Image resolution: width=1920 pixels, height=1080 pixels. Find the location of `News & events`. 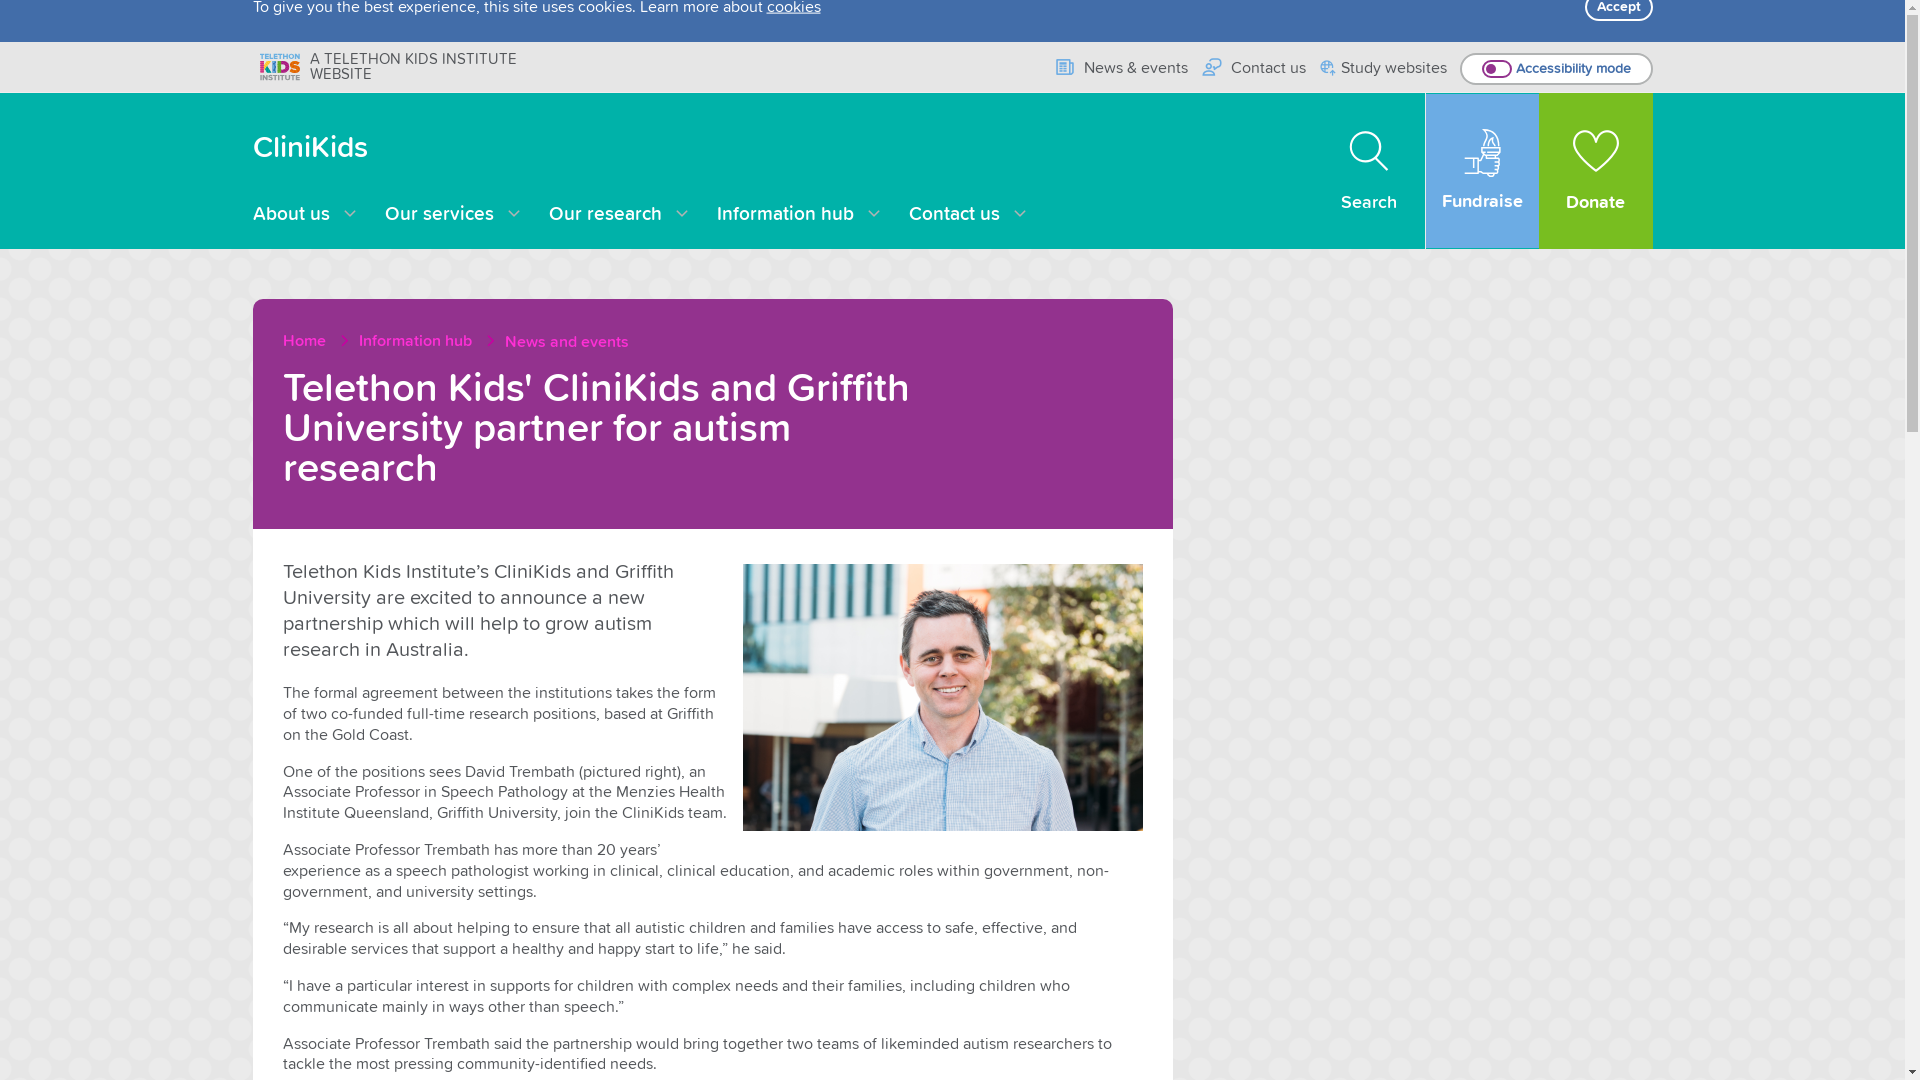

News & events is located at coordinates (1120, 68).